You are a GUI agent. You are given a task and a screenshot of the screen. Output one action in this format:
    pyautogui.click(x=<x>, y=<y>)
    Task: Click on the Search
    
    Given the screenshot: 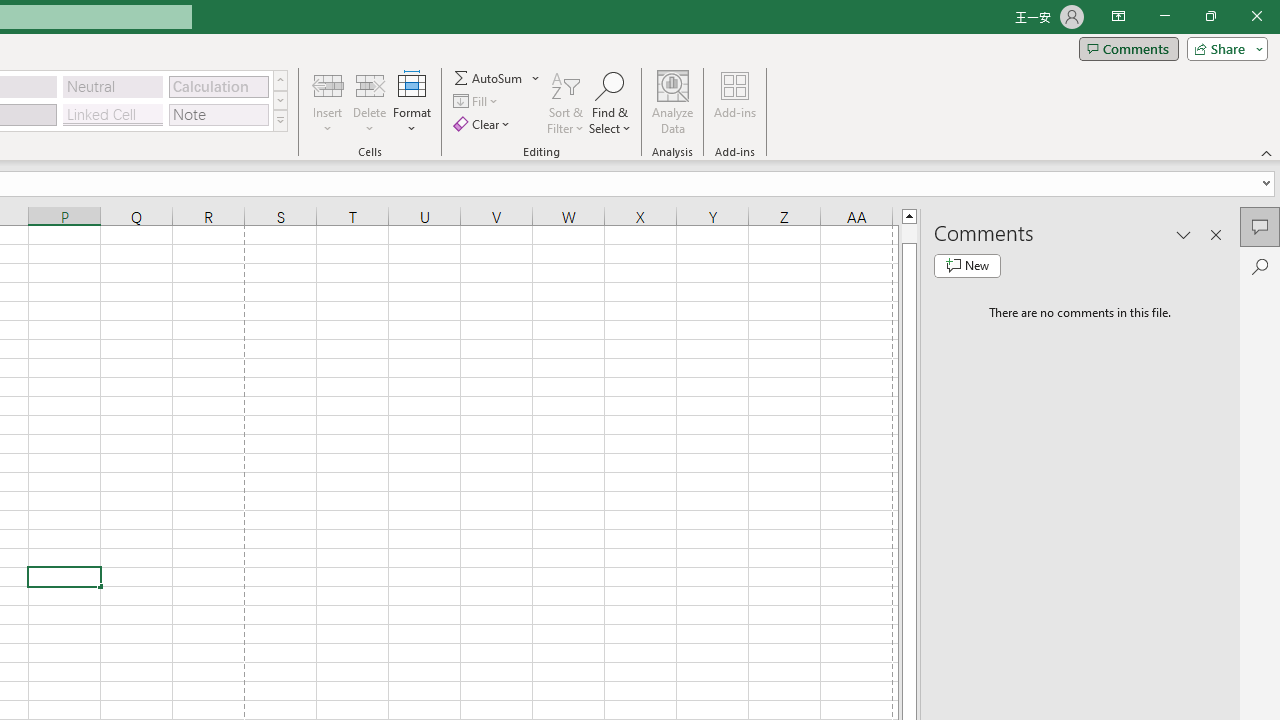 What is the action you would take?
    pyautogui.click(x=1260, y=266)
    